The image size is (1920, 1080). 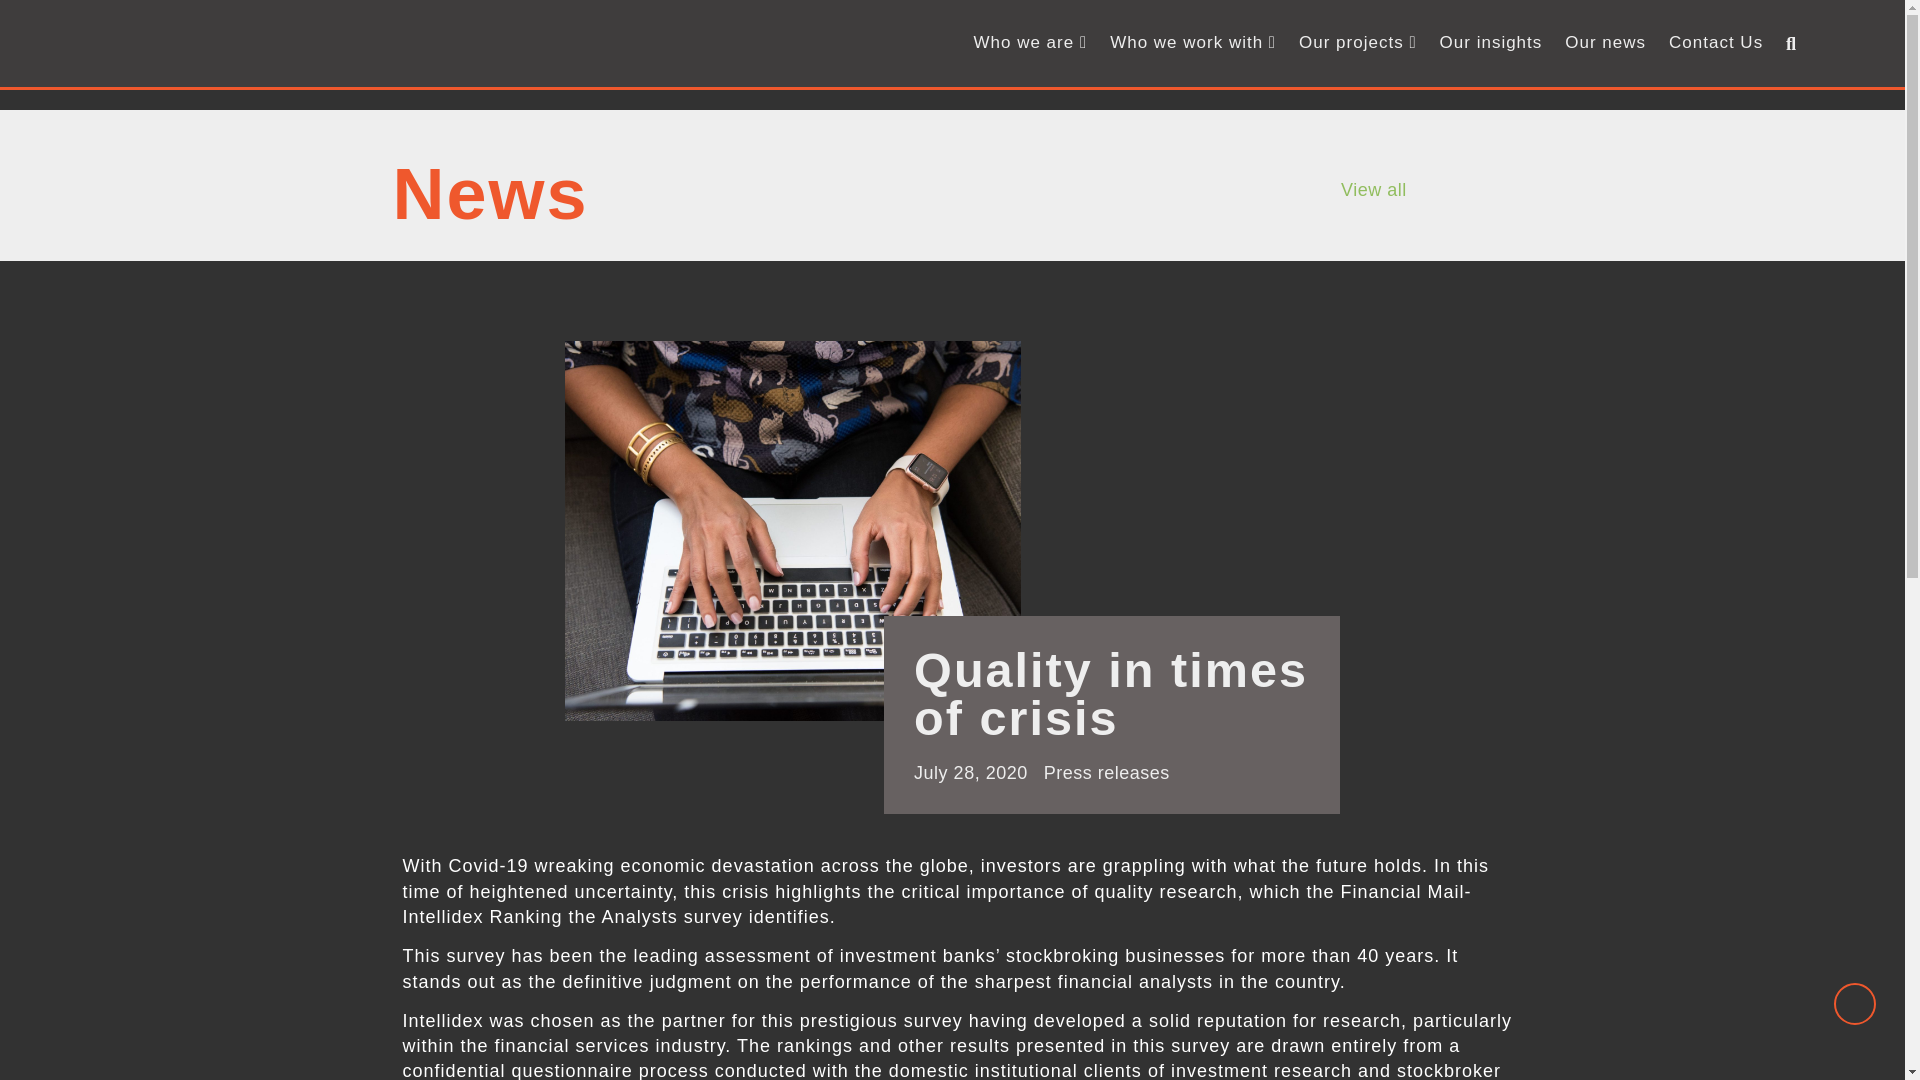 What do you see at coordinates (1605, 44) in the screenshot?
I see `Our news` at bounding box center [1605, 44].